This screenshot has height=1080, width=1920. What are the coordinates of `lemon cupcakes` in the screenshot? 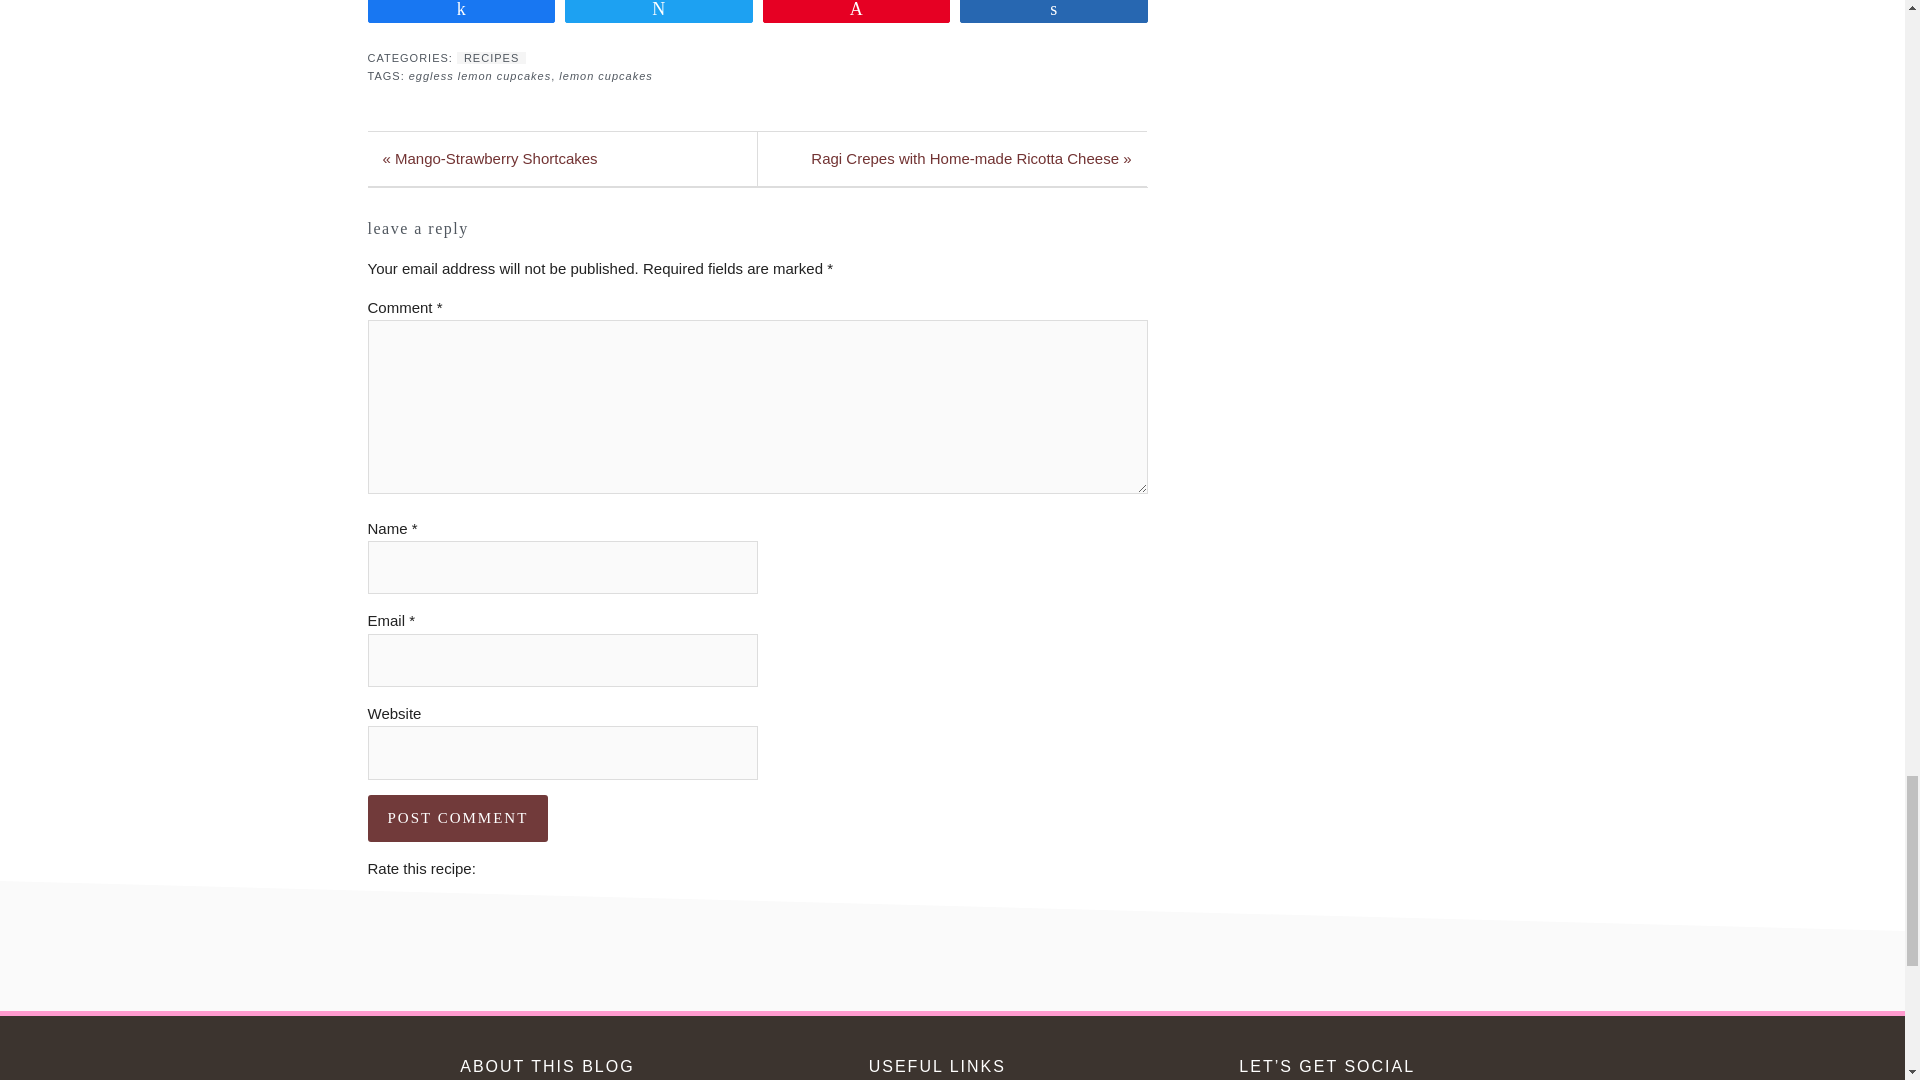 It's located at (605, 76).